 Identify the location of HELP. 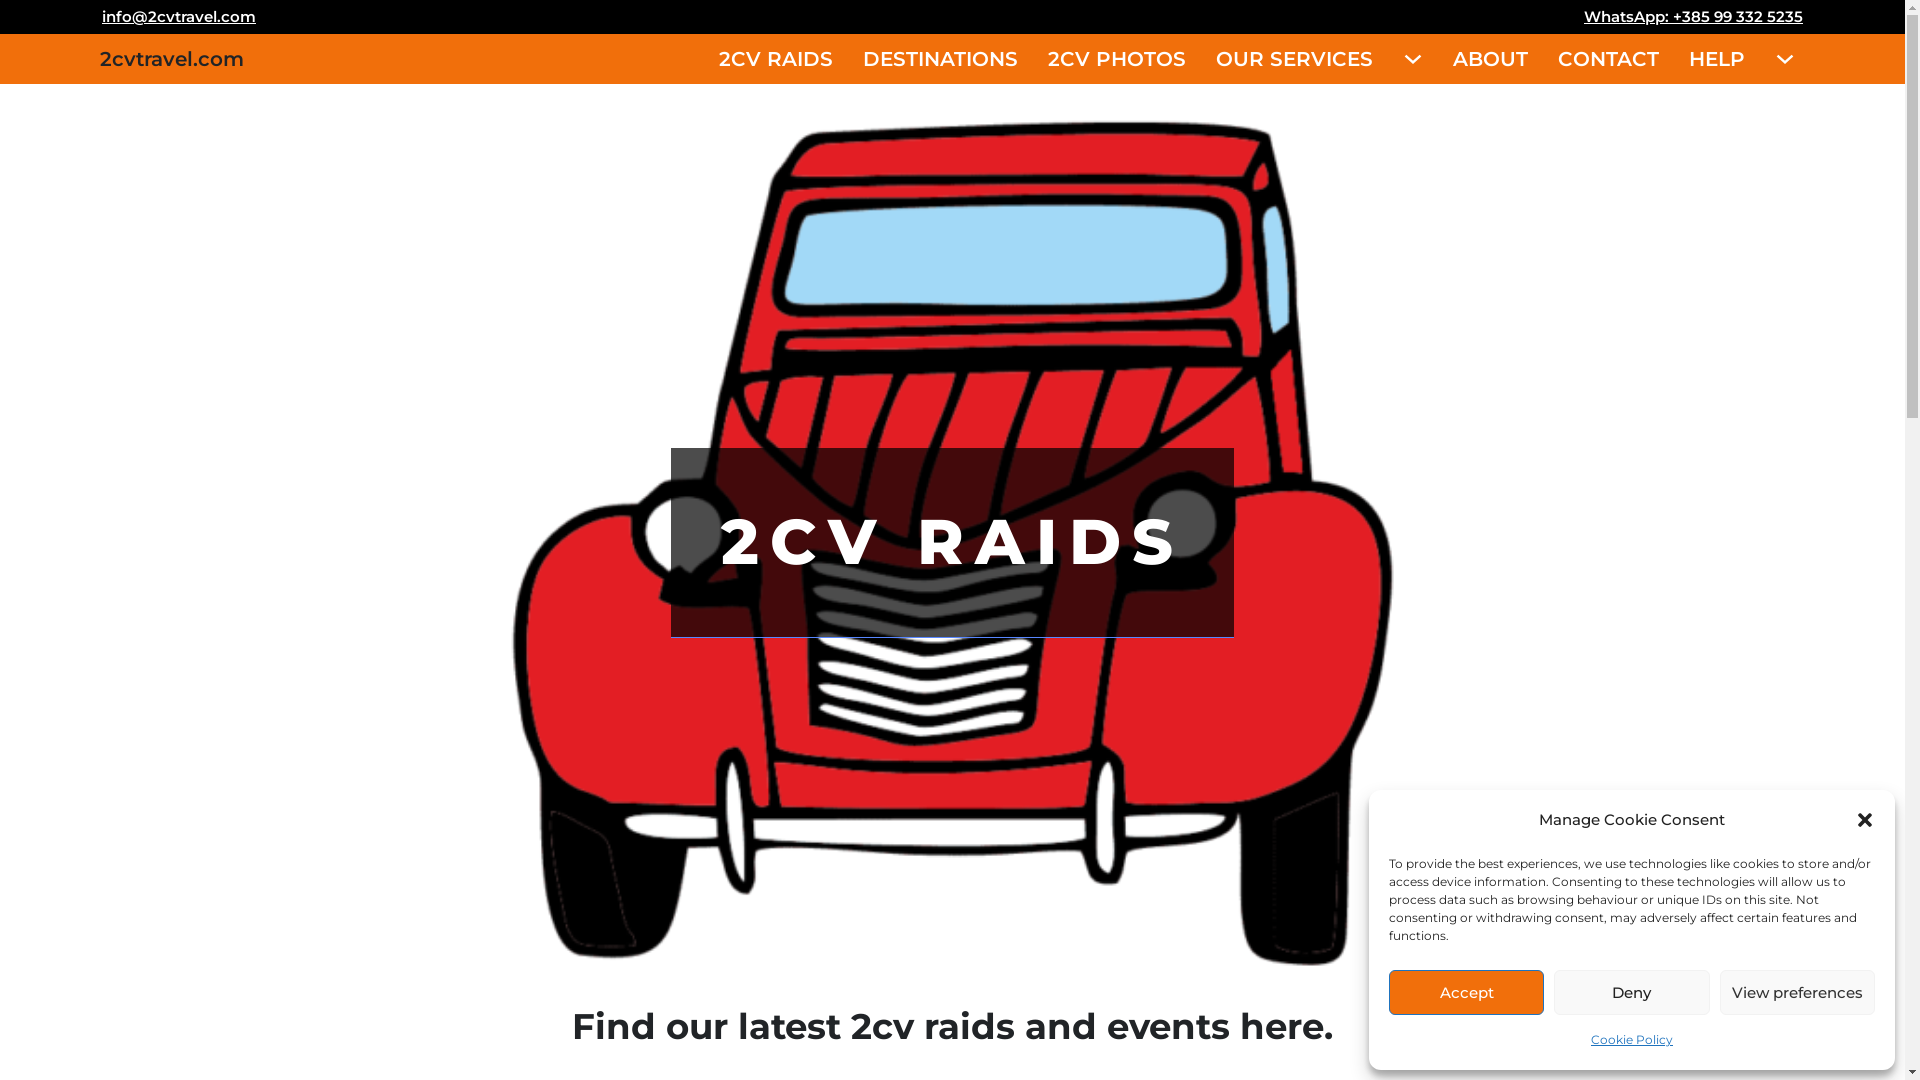
(1717, 59).